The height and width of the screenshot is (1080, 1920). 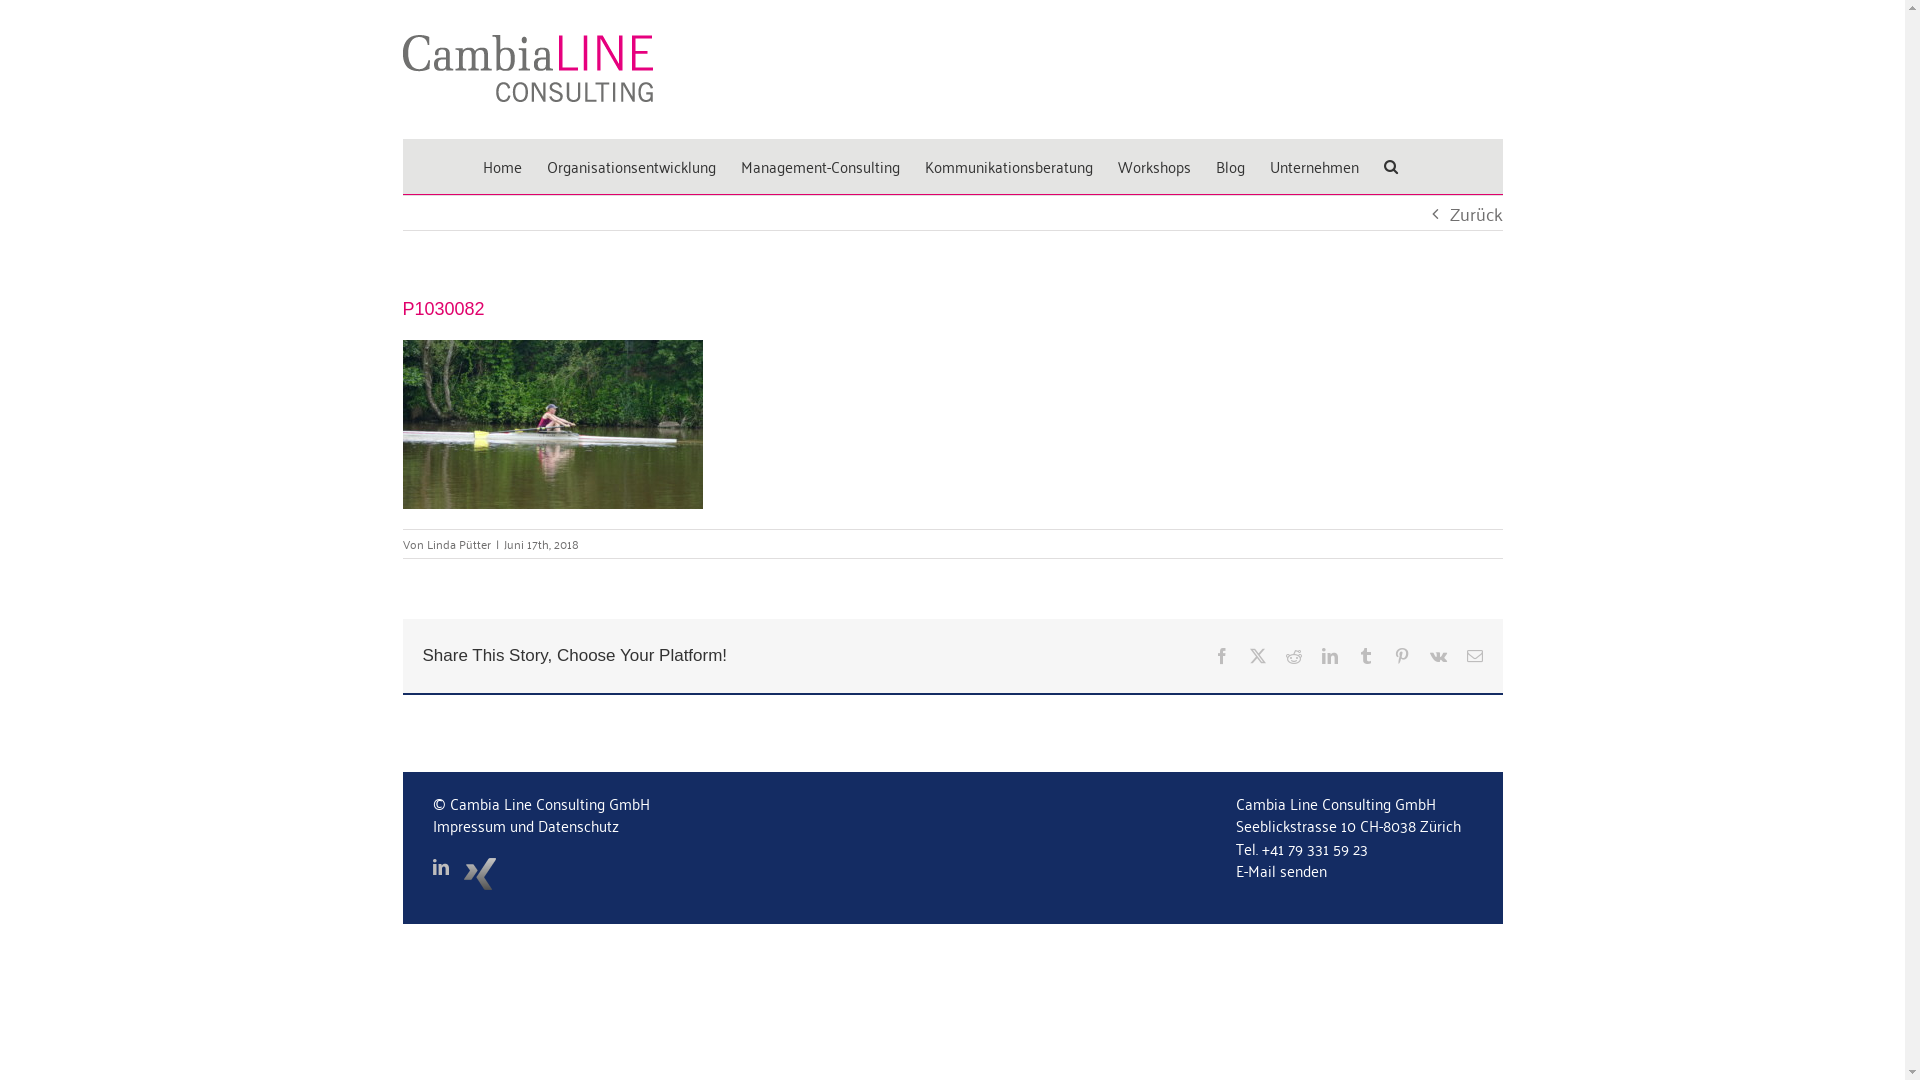 What do you see at coordinates (630, 166) in the screenshot?
I see `Organisationsentwicklung` at bounding box center [630, 166].